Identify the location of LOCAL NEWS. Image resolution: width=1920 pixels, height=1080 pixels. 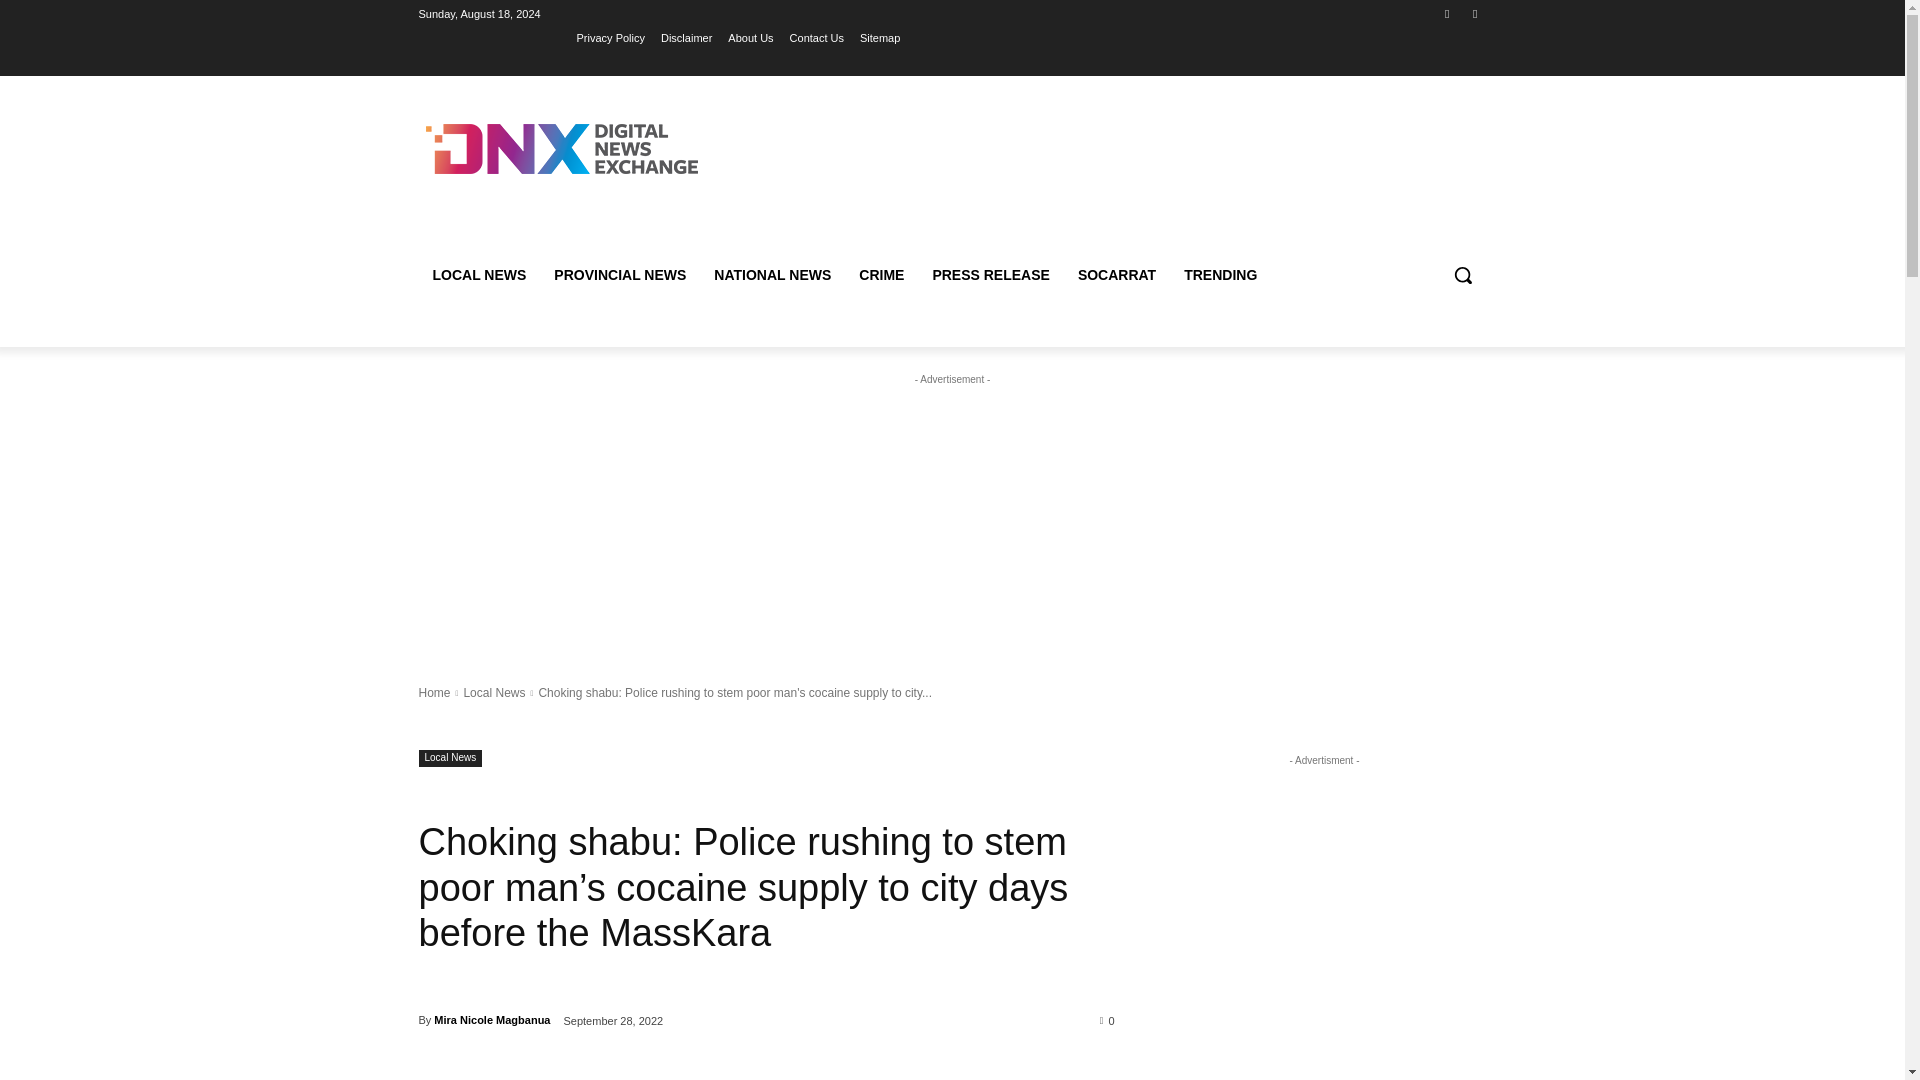
(478, 274).